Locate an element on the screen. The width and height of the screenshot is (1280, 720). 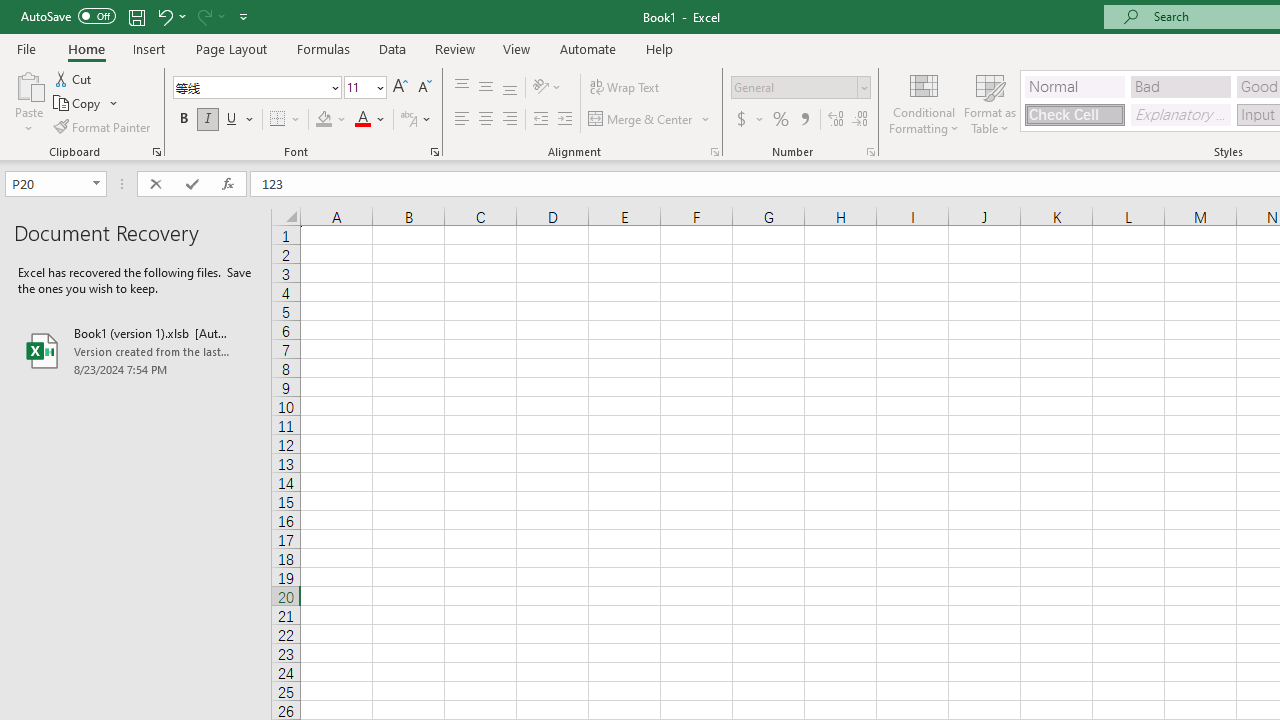
Help is located at coordinates (660, 48).